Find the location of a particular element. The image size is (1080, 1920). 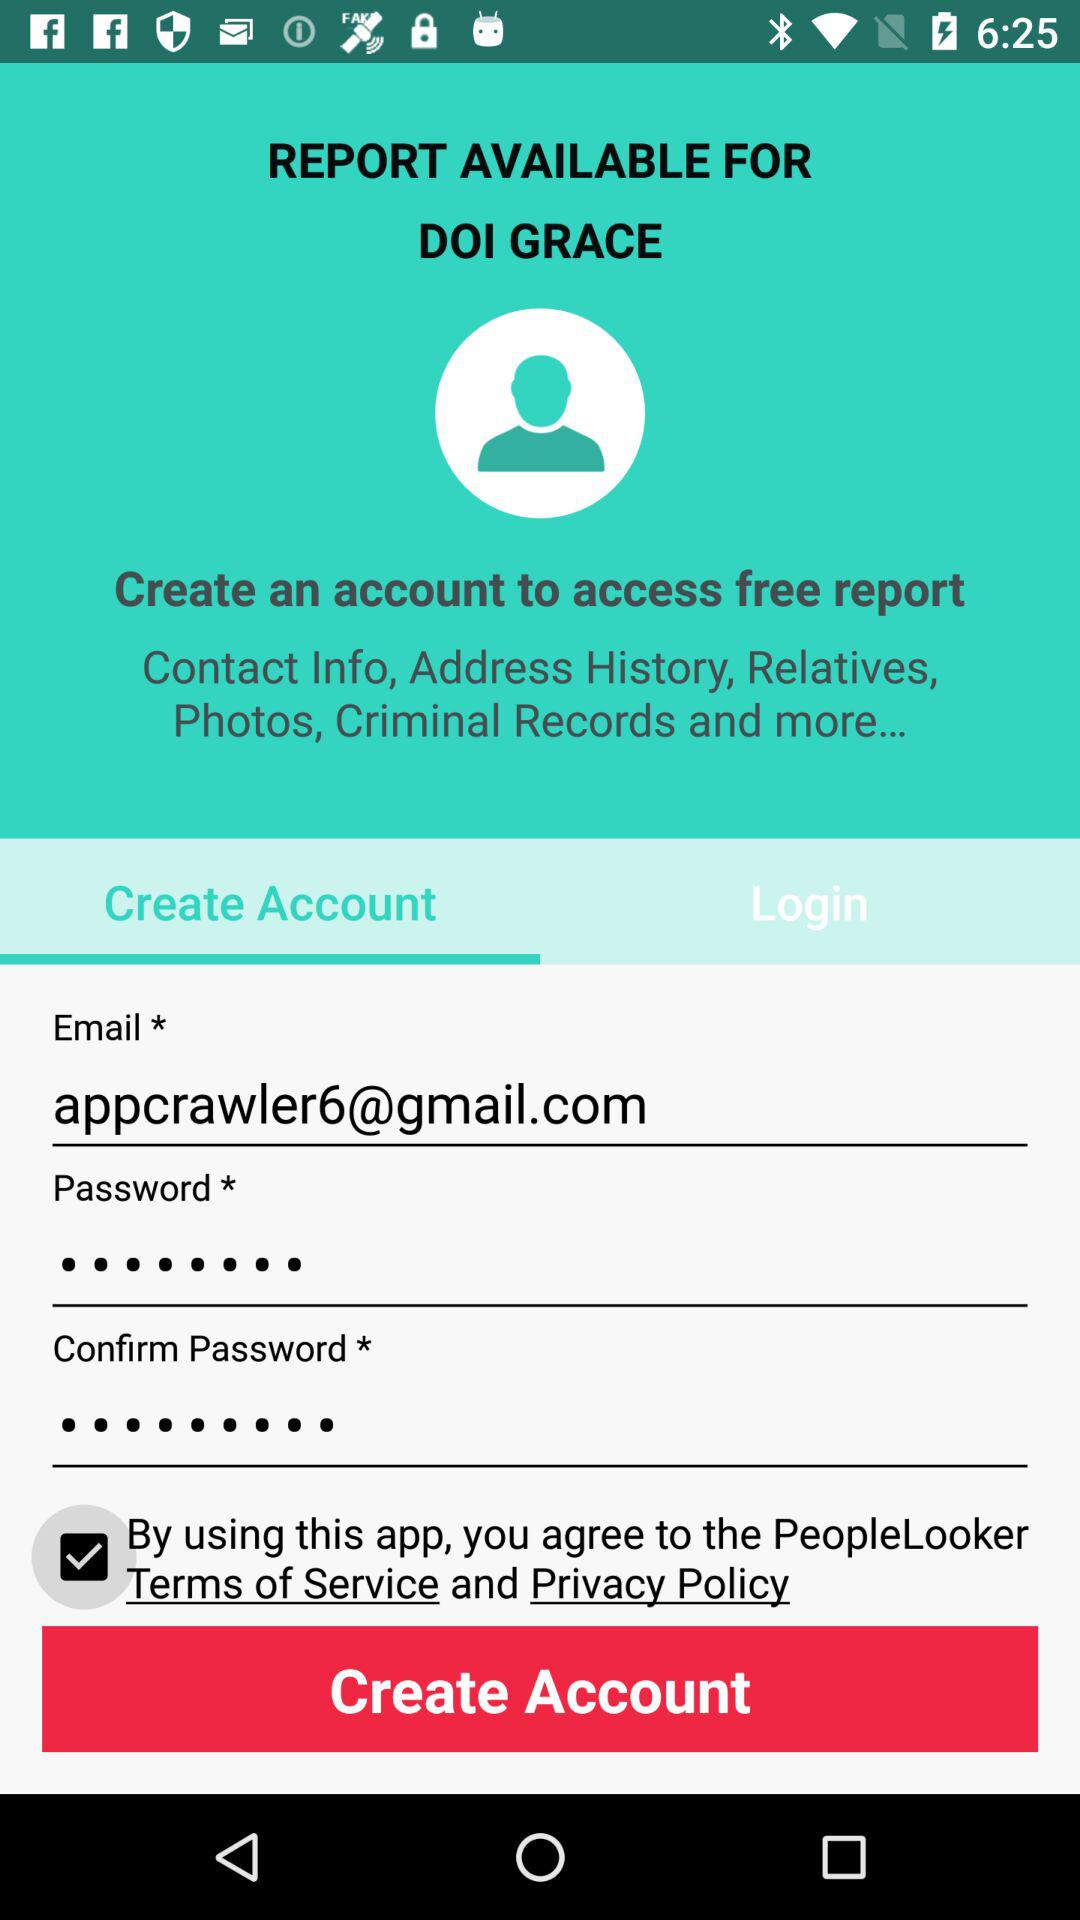

select crod3116 icon is located at coordinates (540, 1264).